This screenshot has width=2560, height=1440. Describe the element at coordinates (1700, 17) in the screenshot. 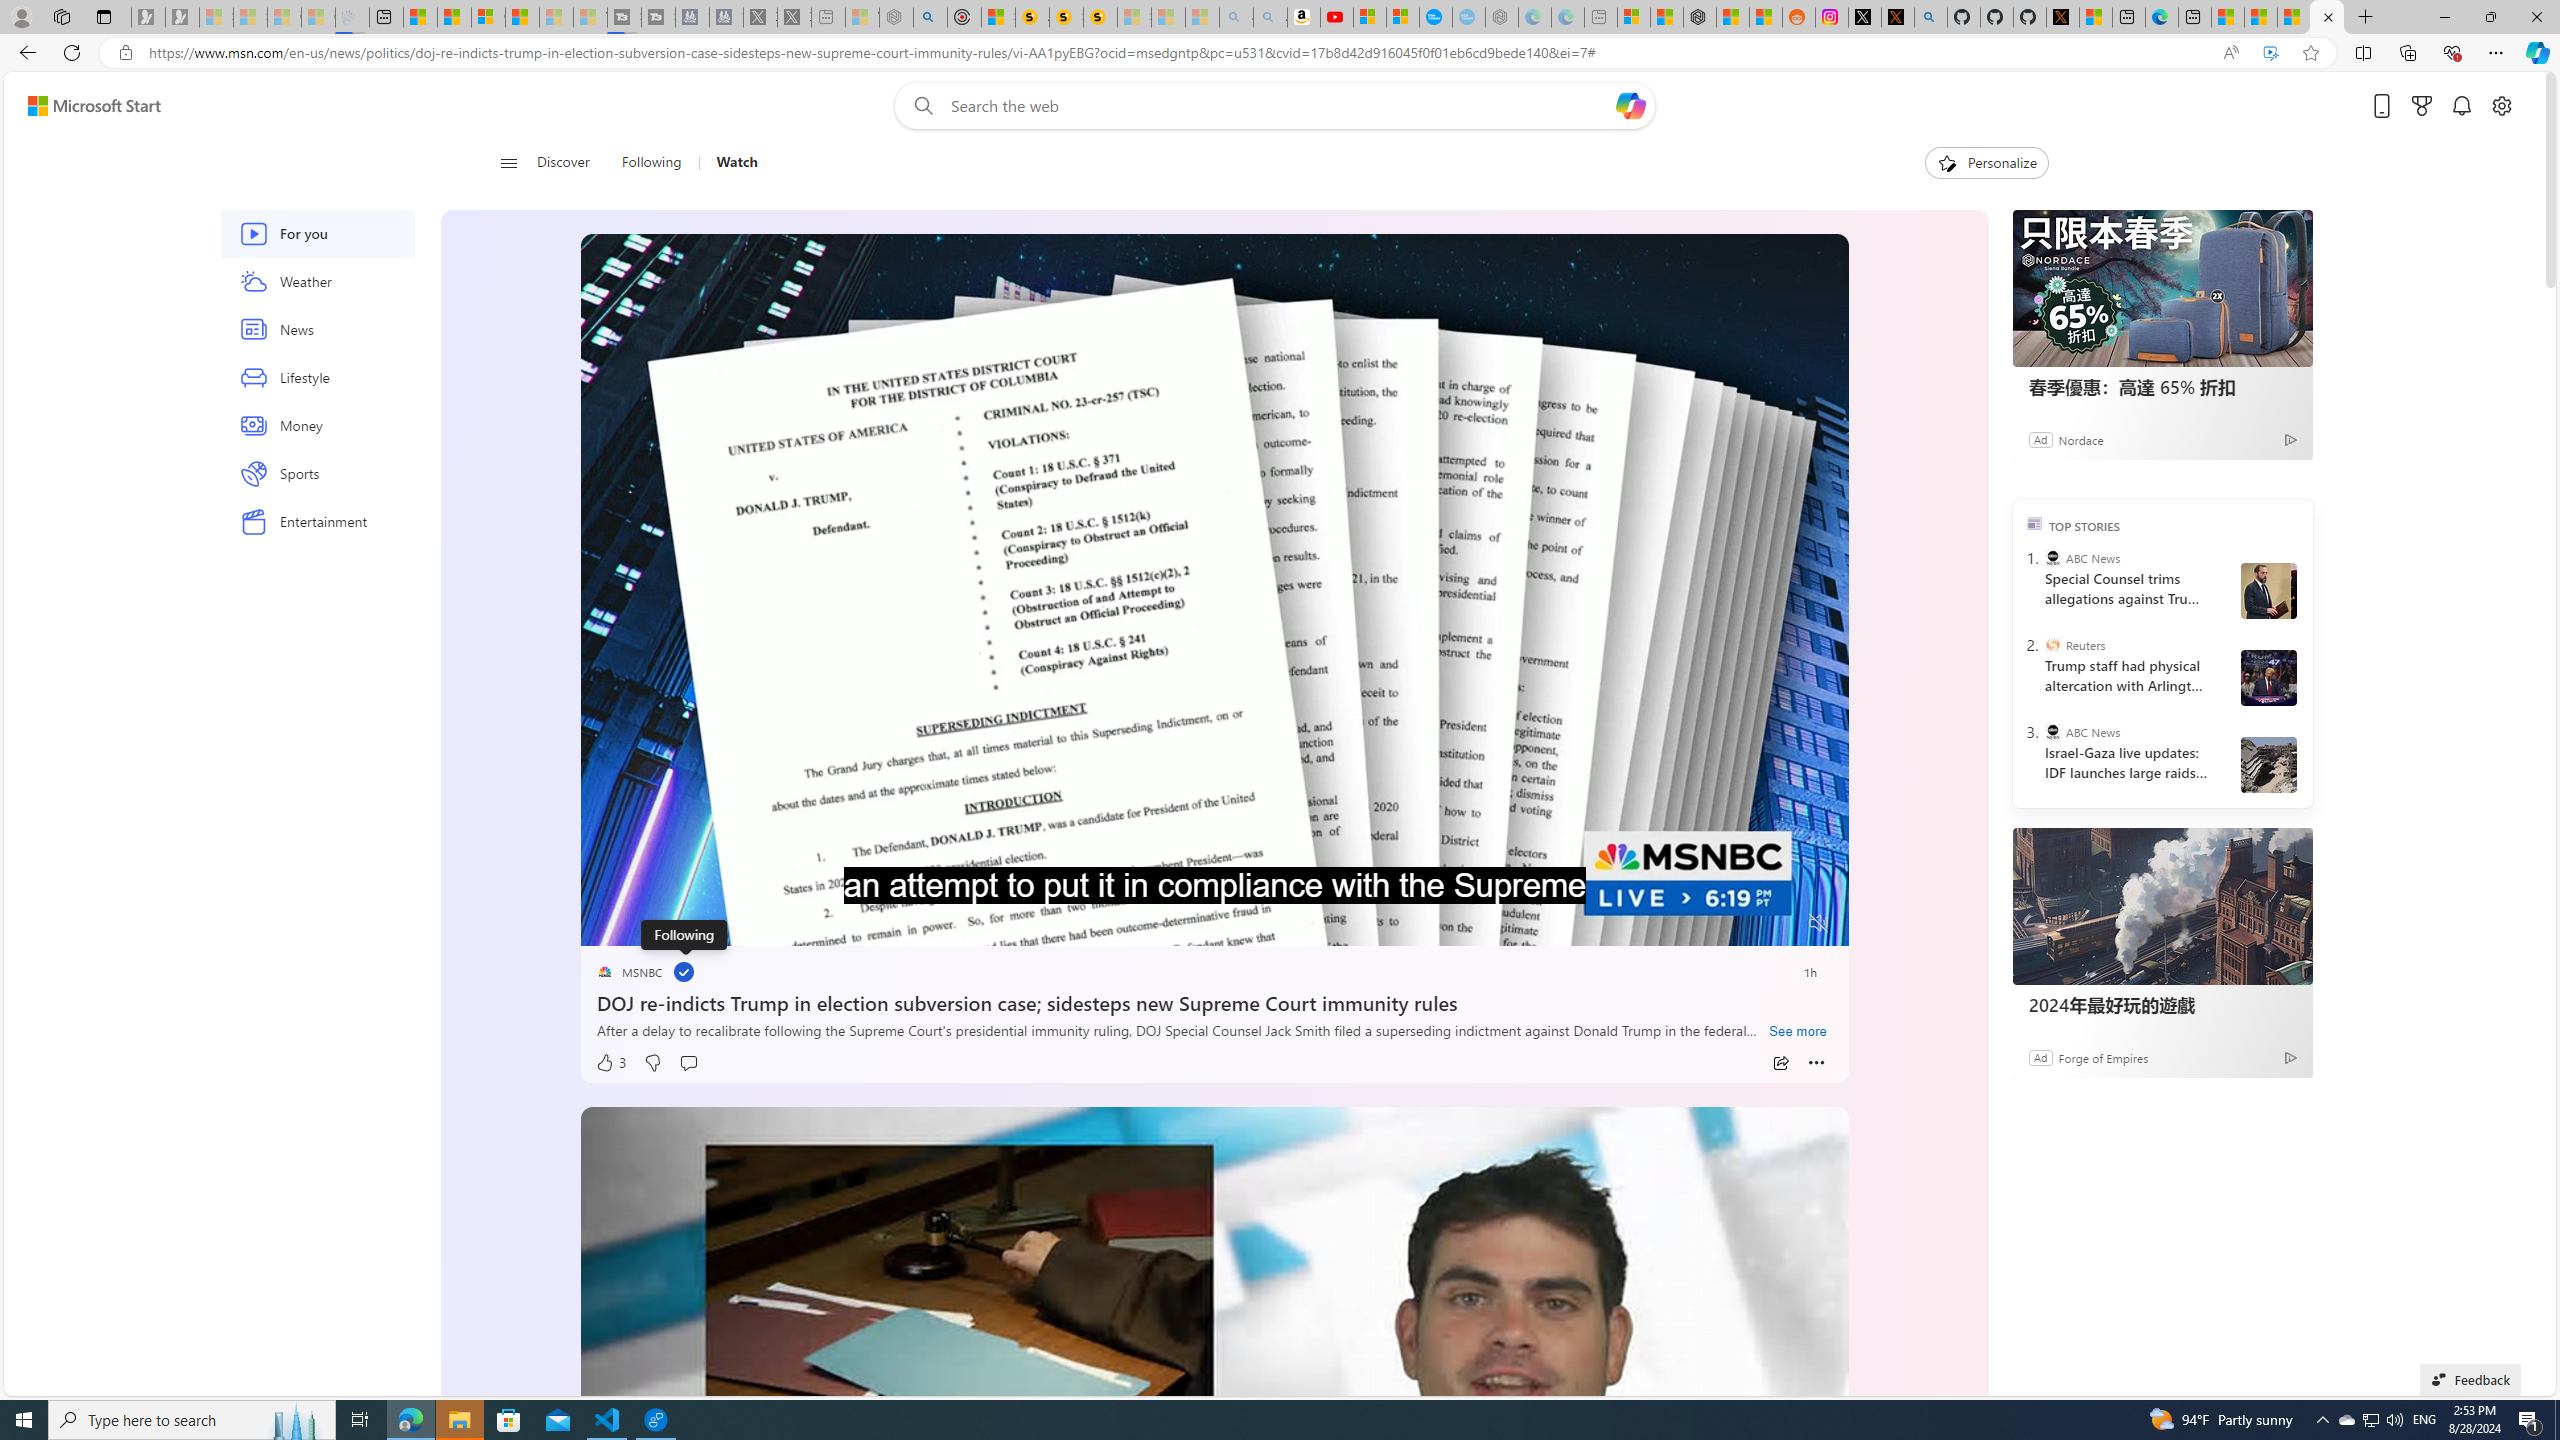

I see `Nordace - Duffels` at that location.